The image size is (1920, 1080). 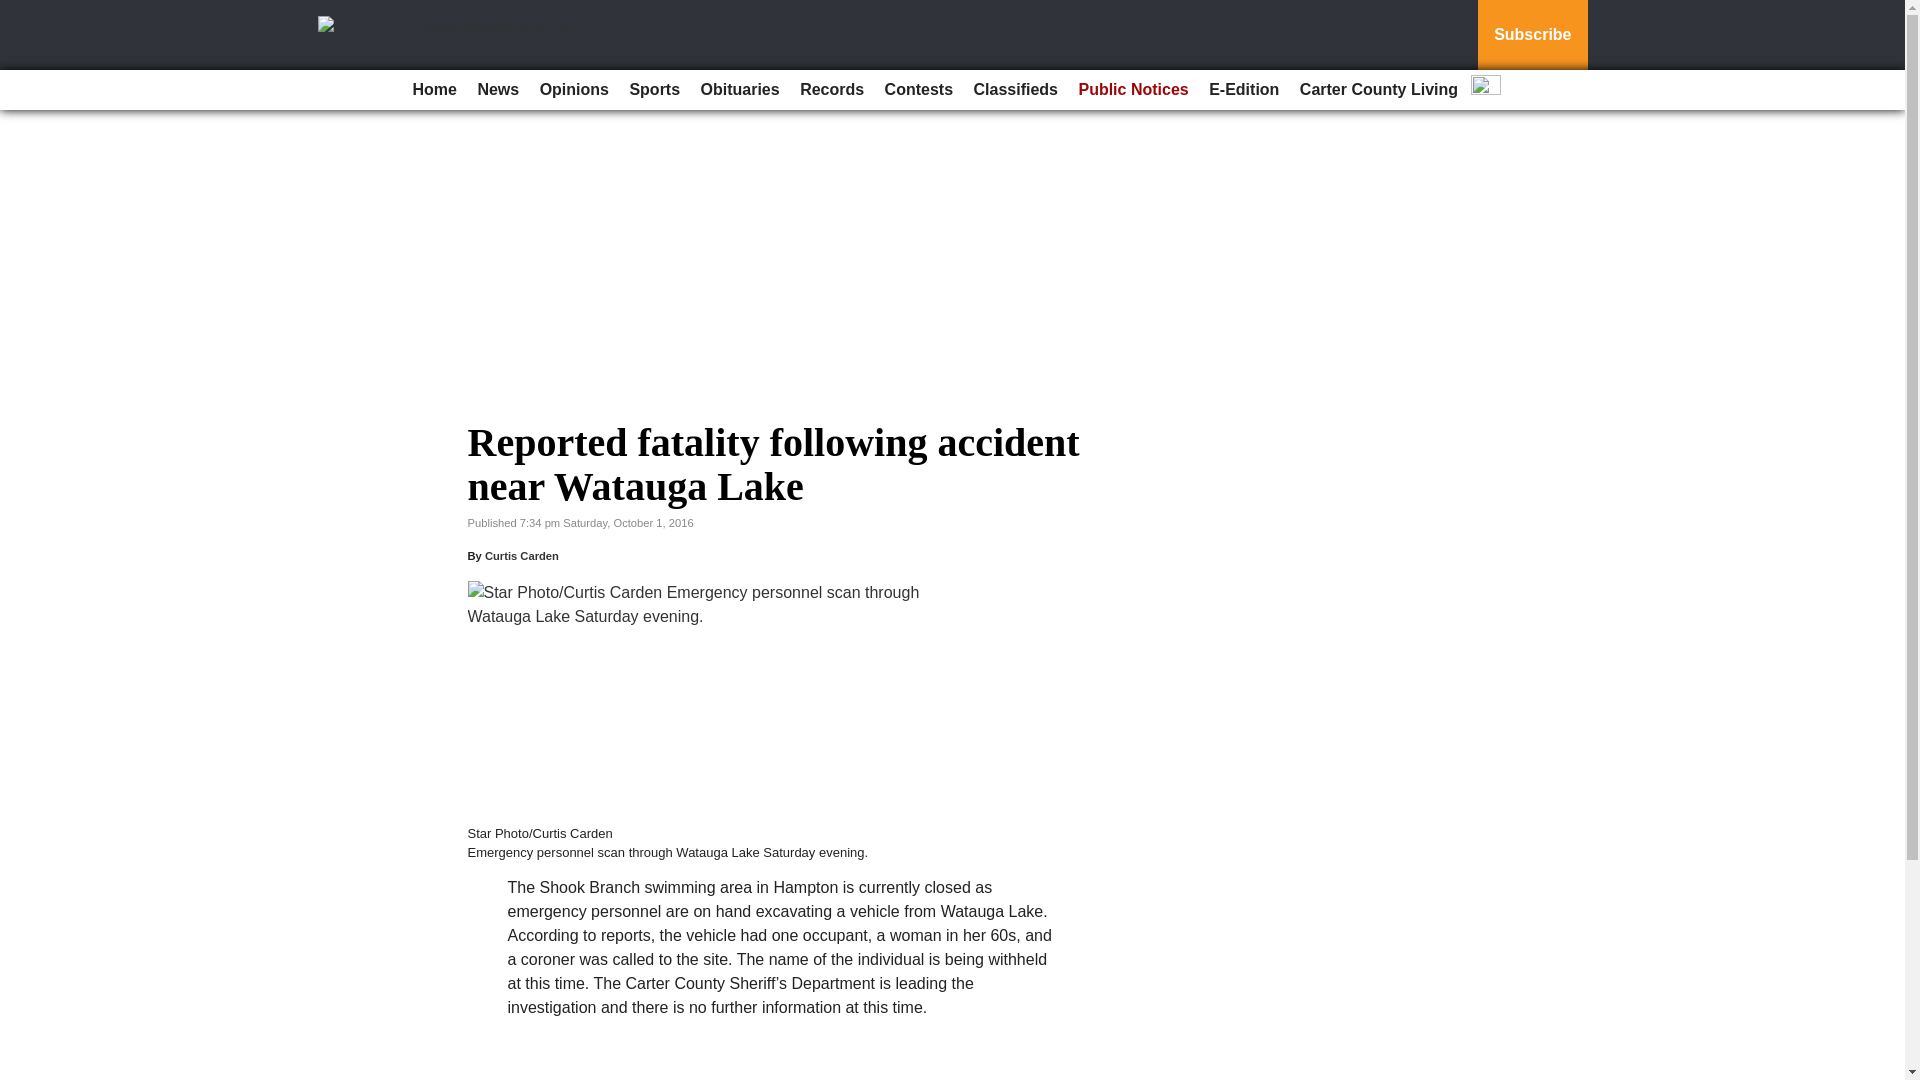 I want to click on Obituaries, so click(x=740, y=90).